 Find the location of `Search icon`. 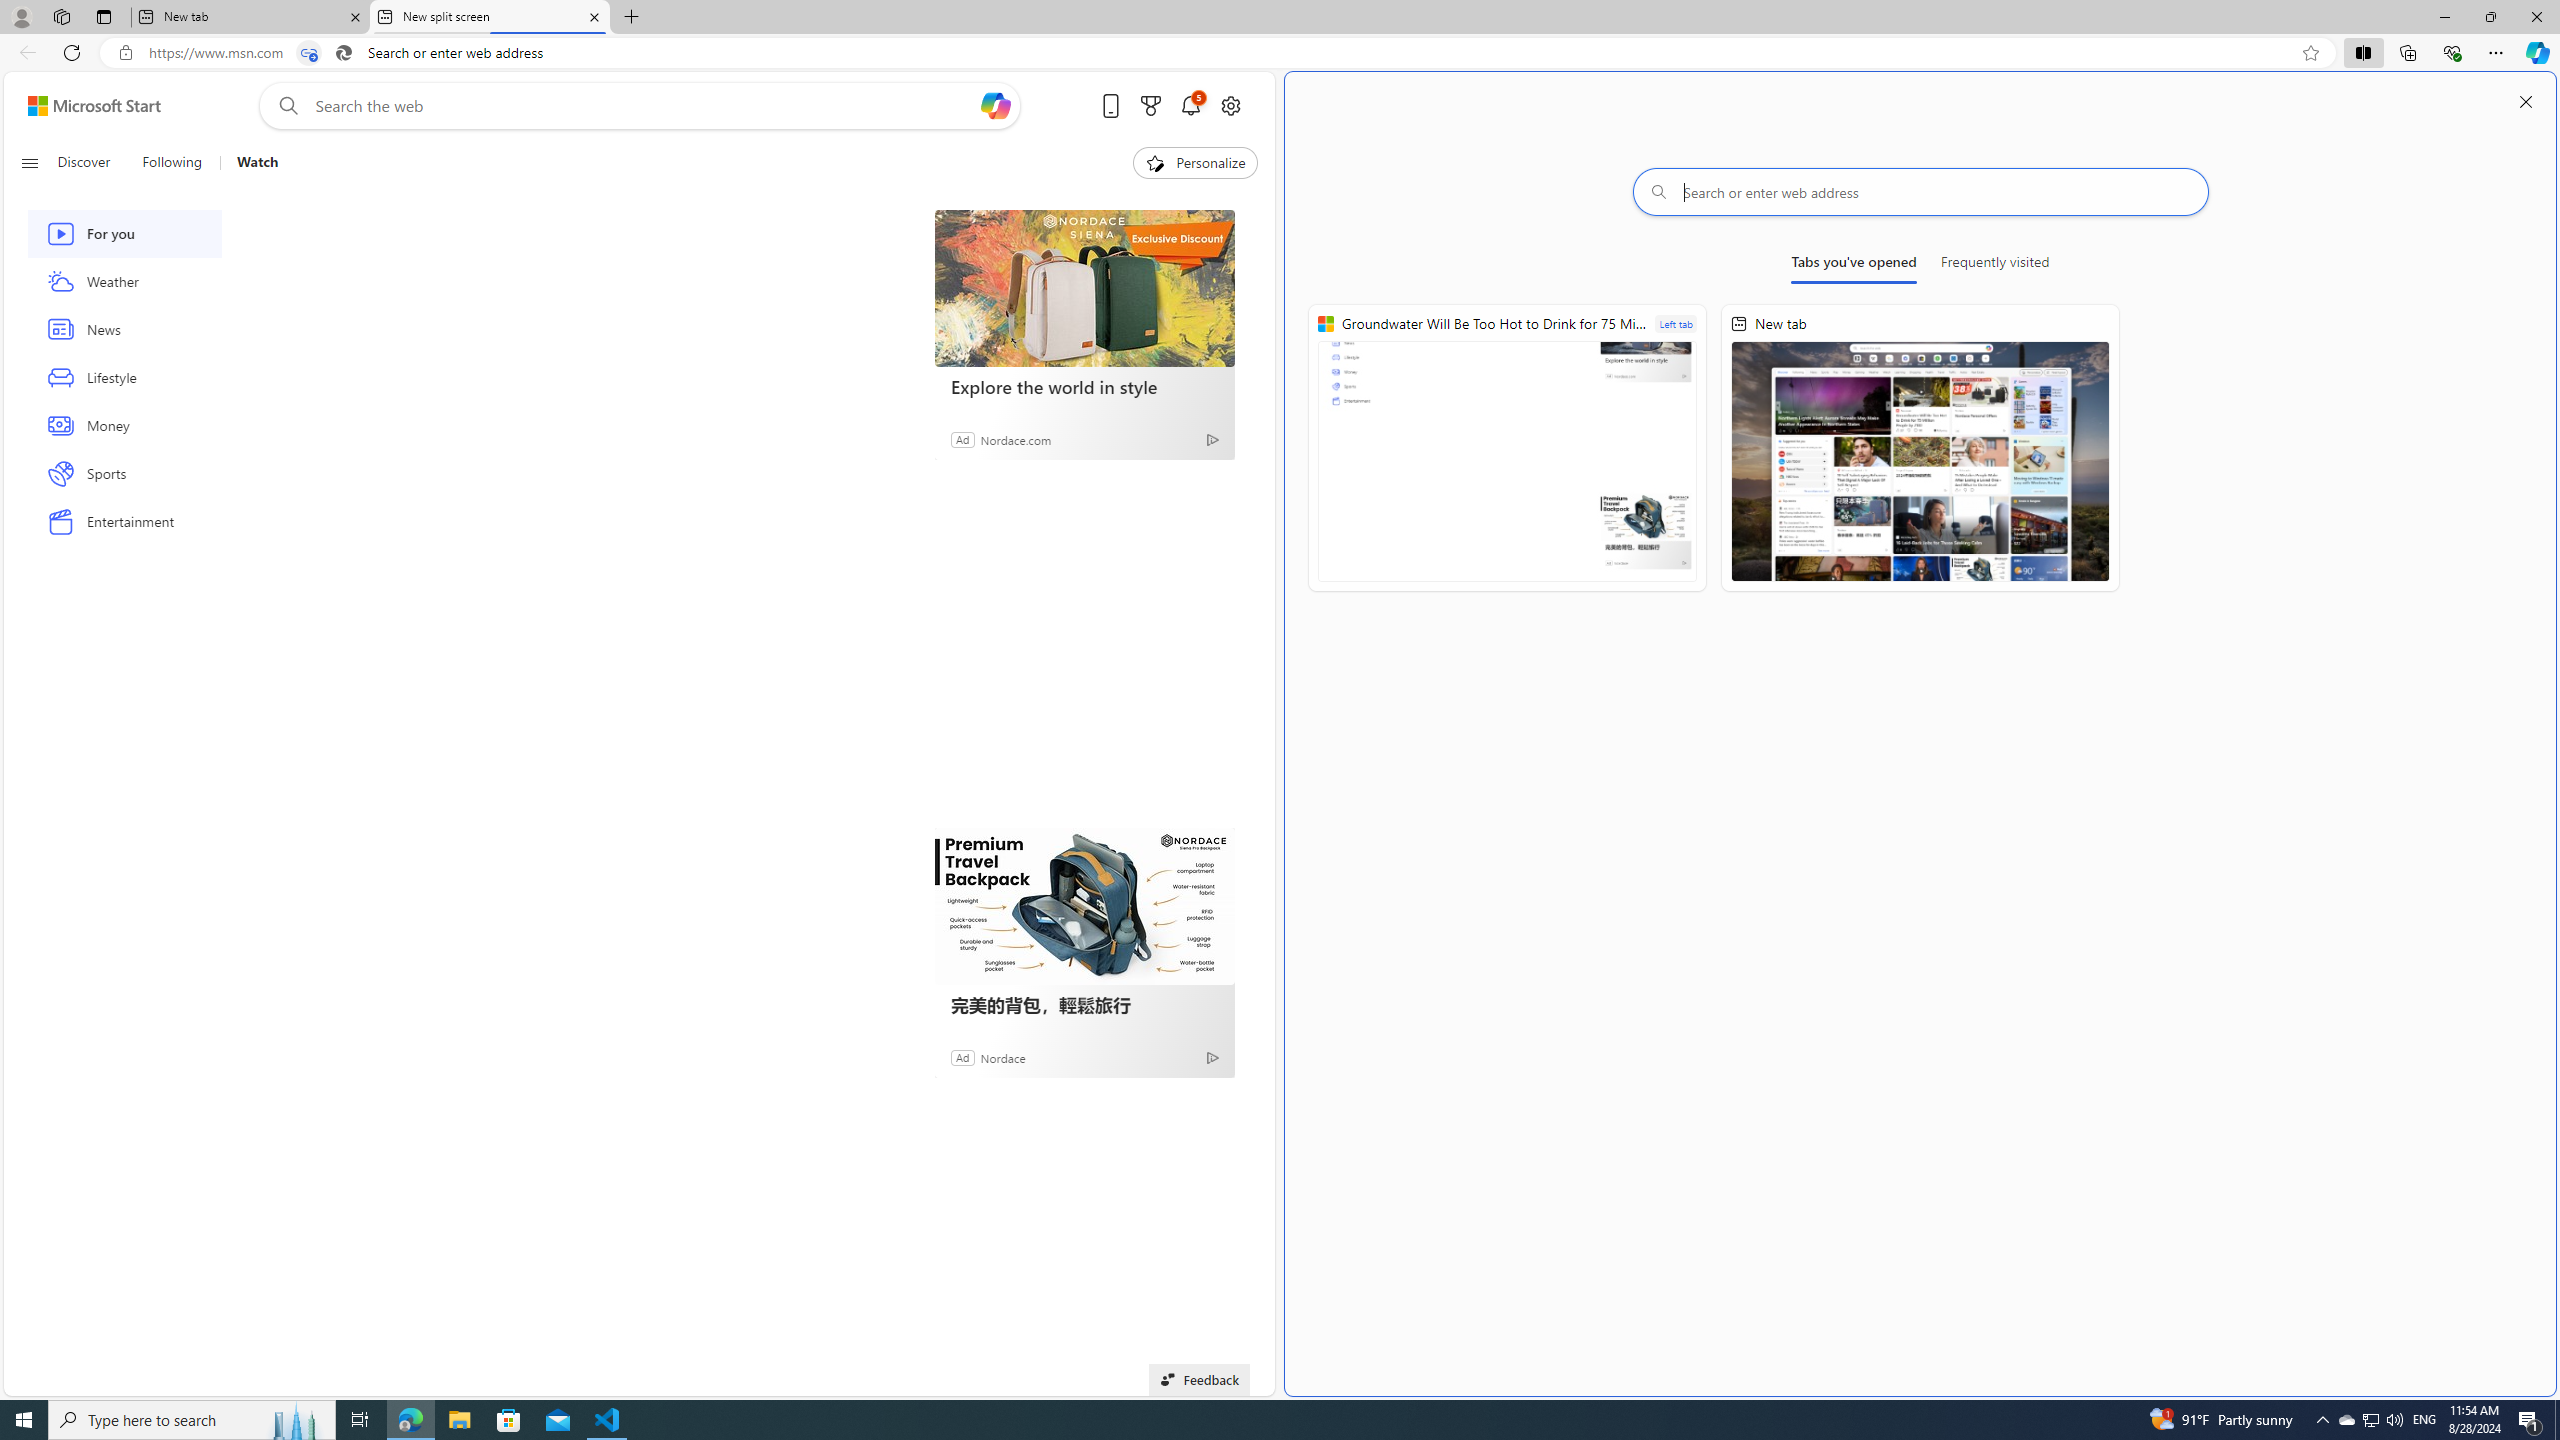

Search icon is located at coordinates (344, 53).